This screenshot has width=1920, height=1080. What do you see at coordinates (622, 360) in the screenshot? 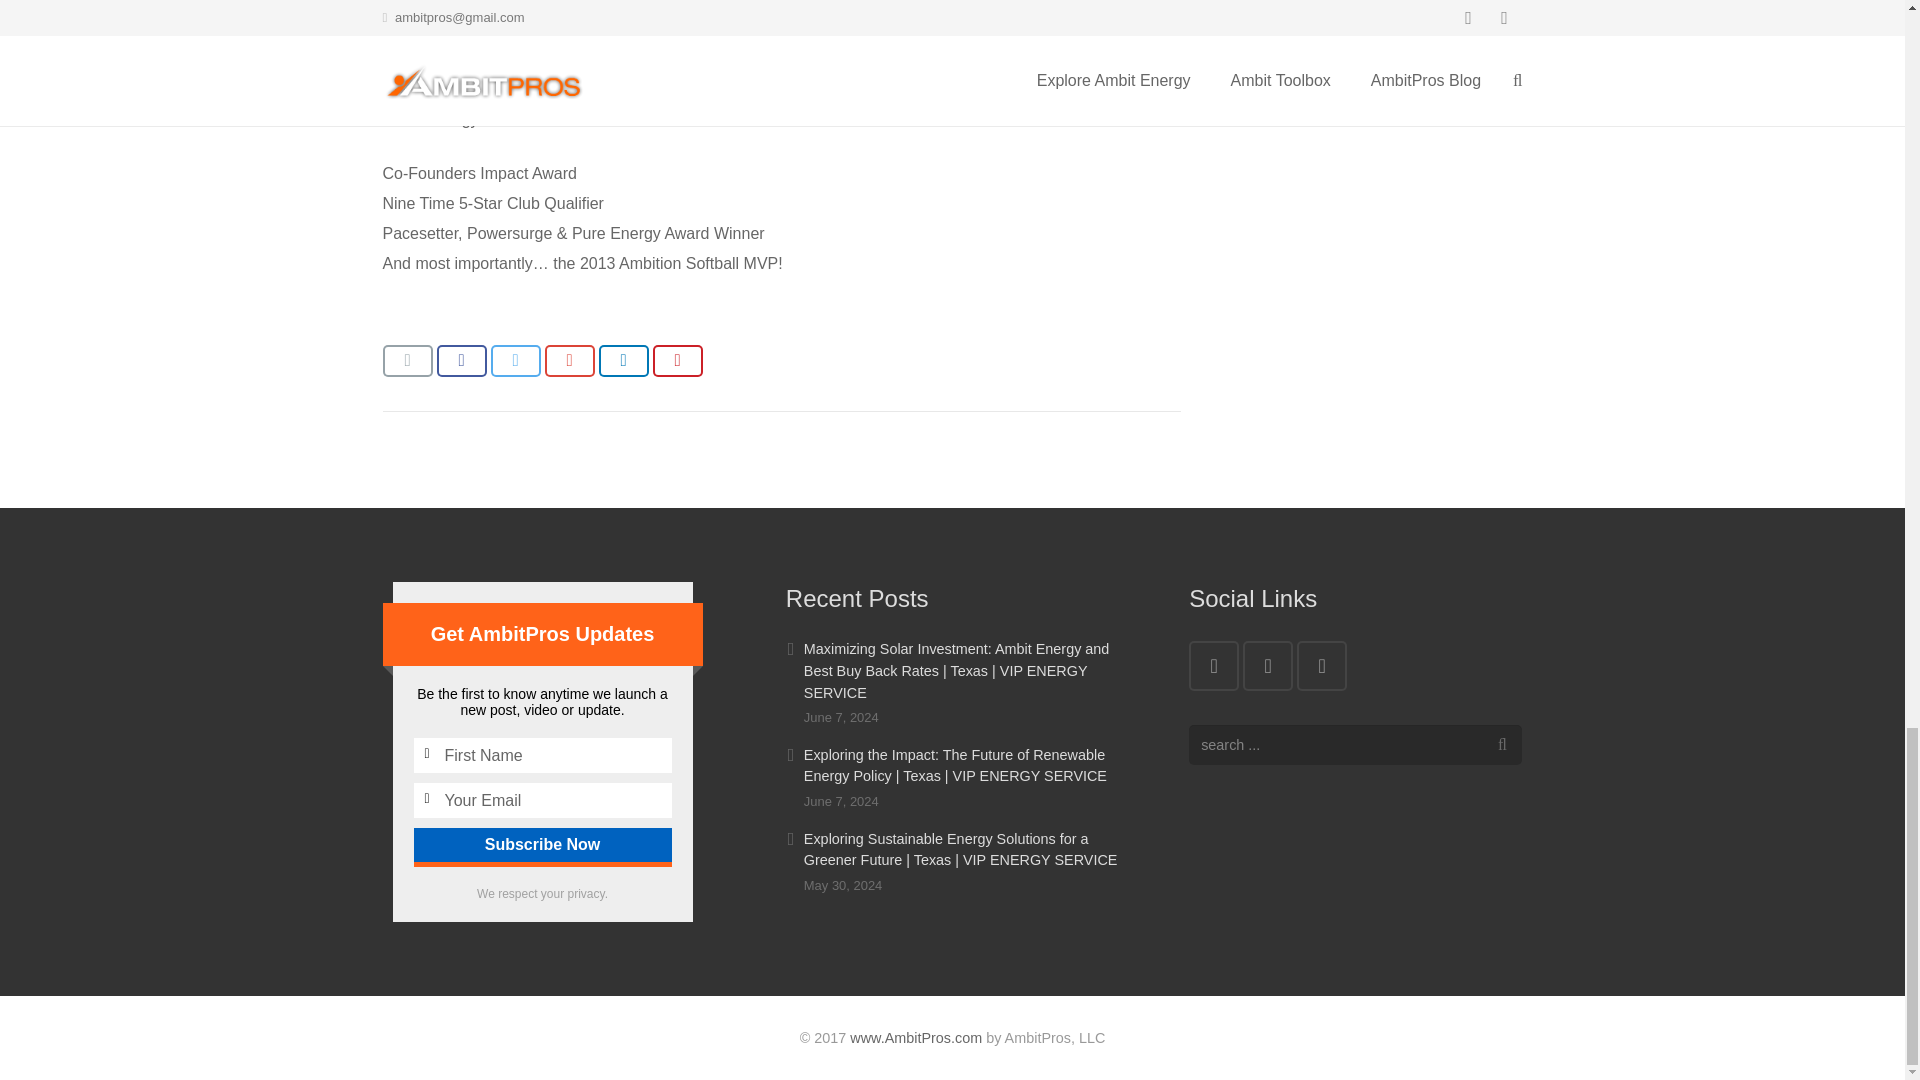
I see `Share this` at bounding box center [622, 360].